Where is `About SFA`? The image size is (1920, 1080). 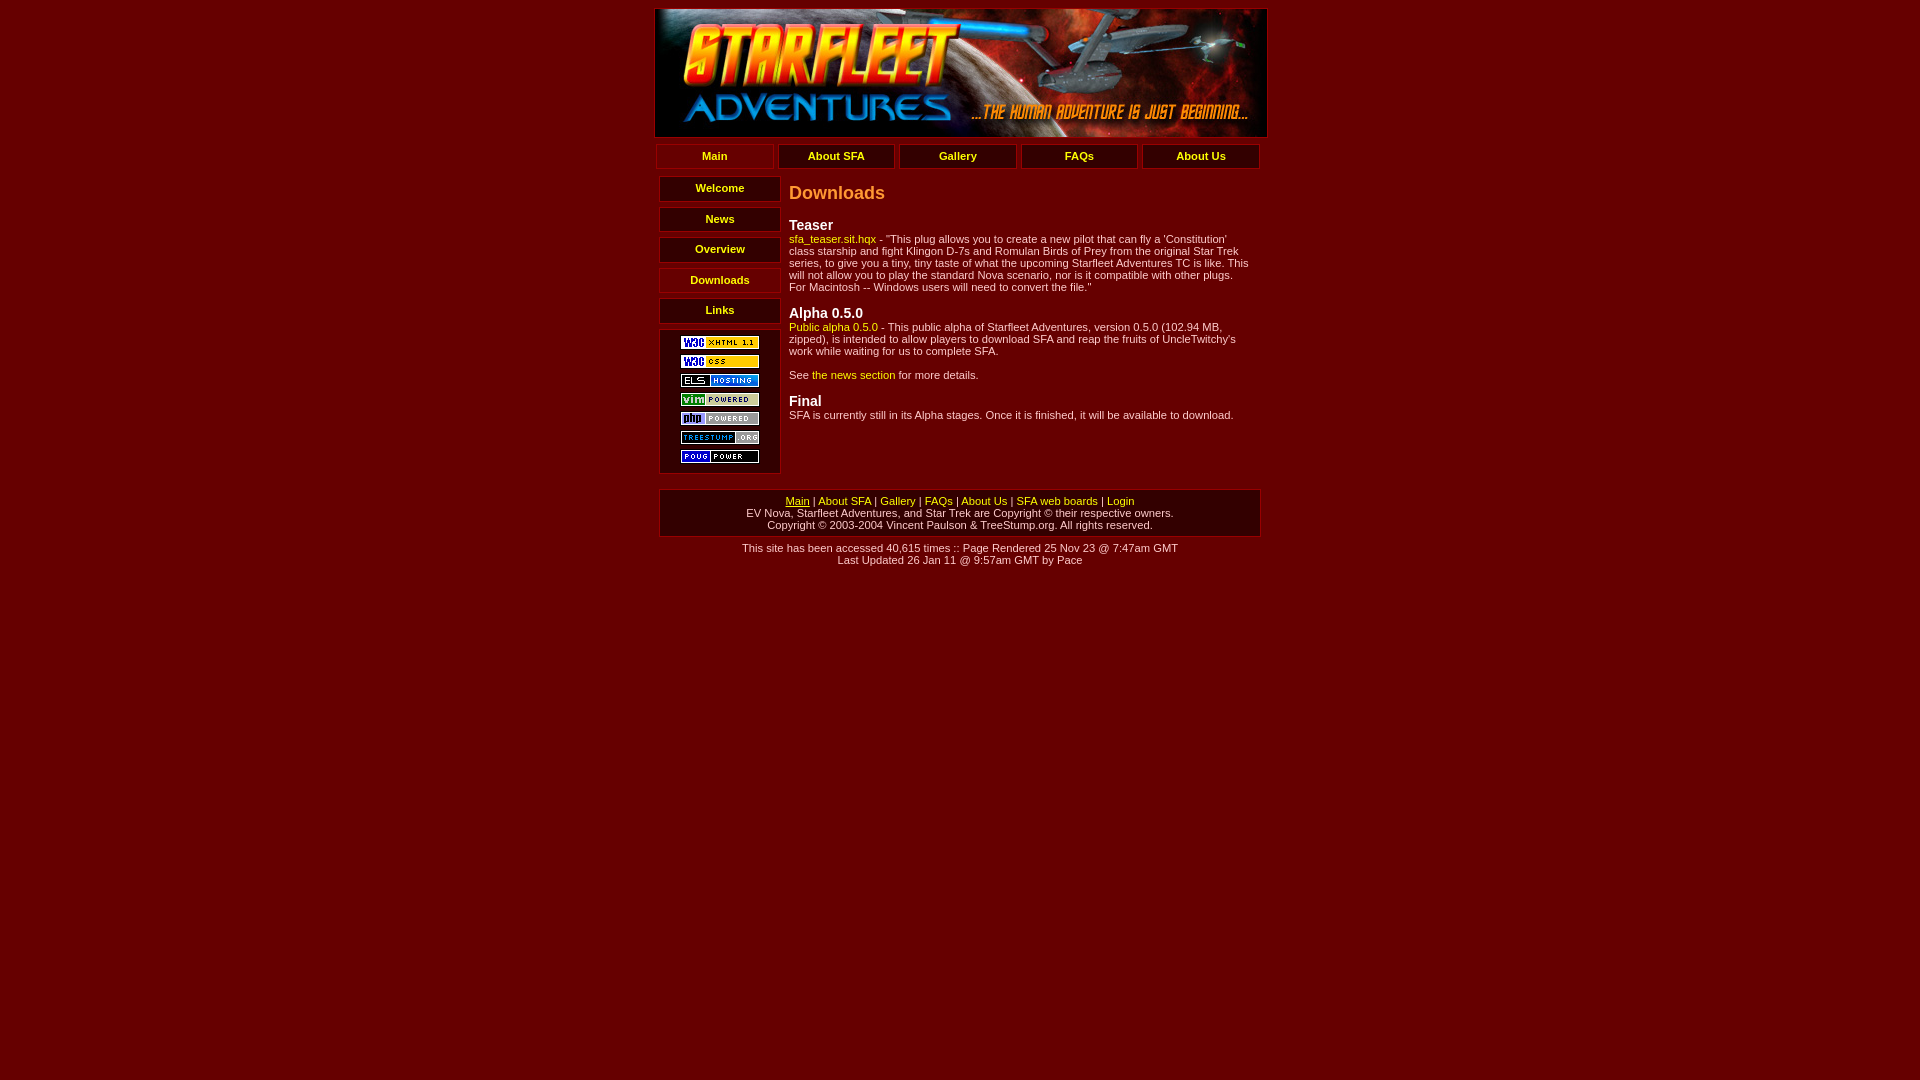 About SFA is located at coordinates (844, 501).